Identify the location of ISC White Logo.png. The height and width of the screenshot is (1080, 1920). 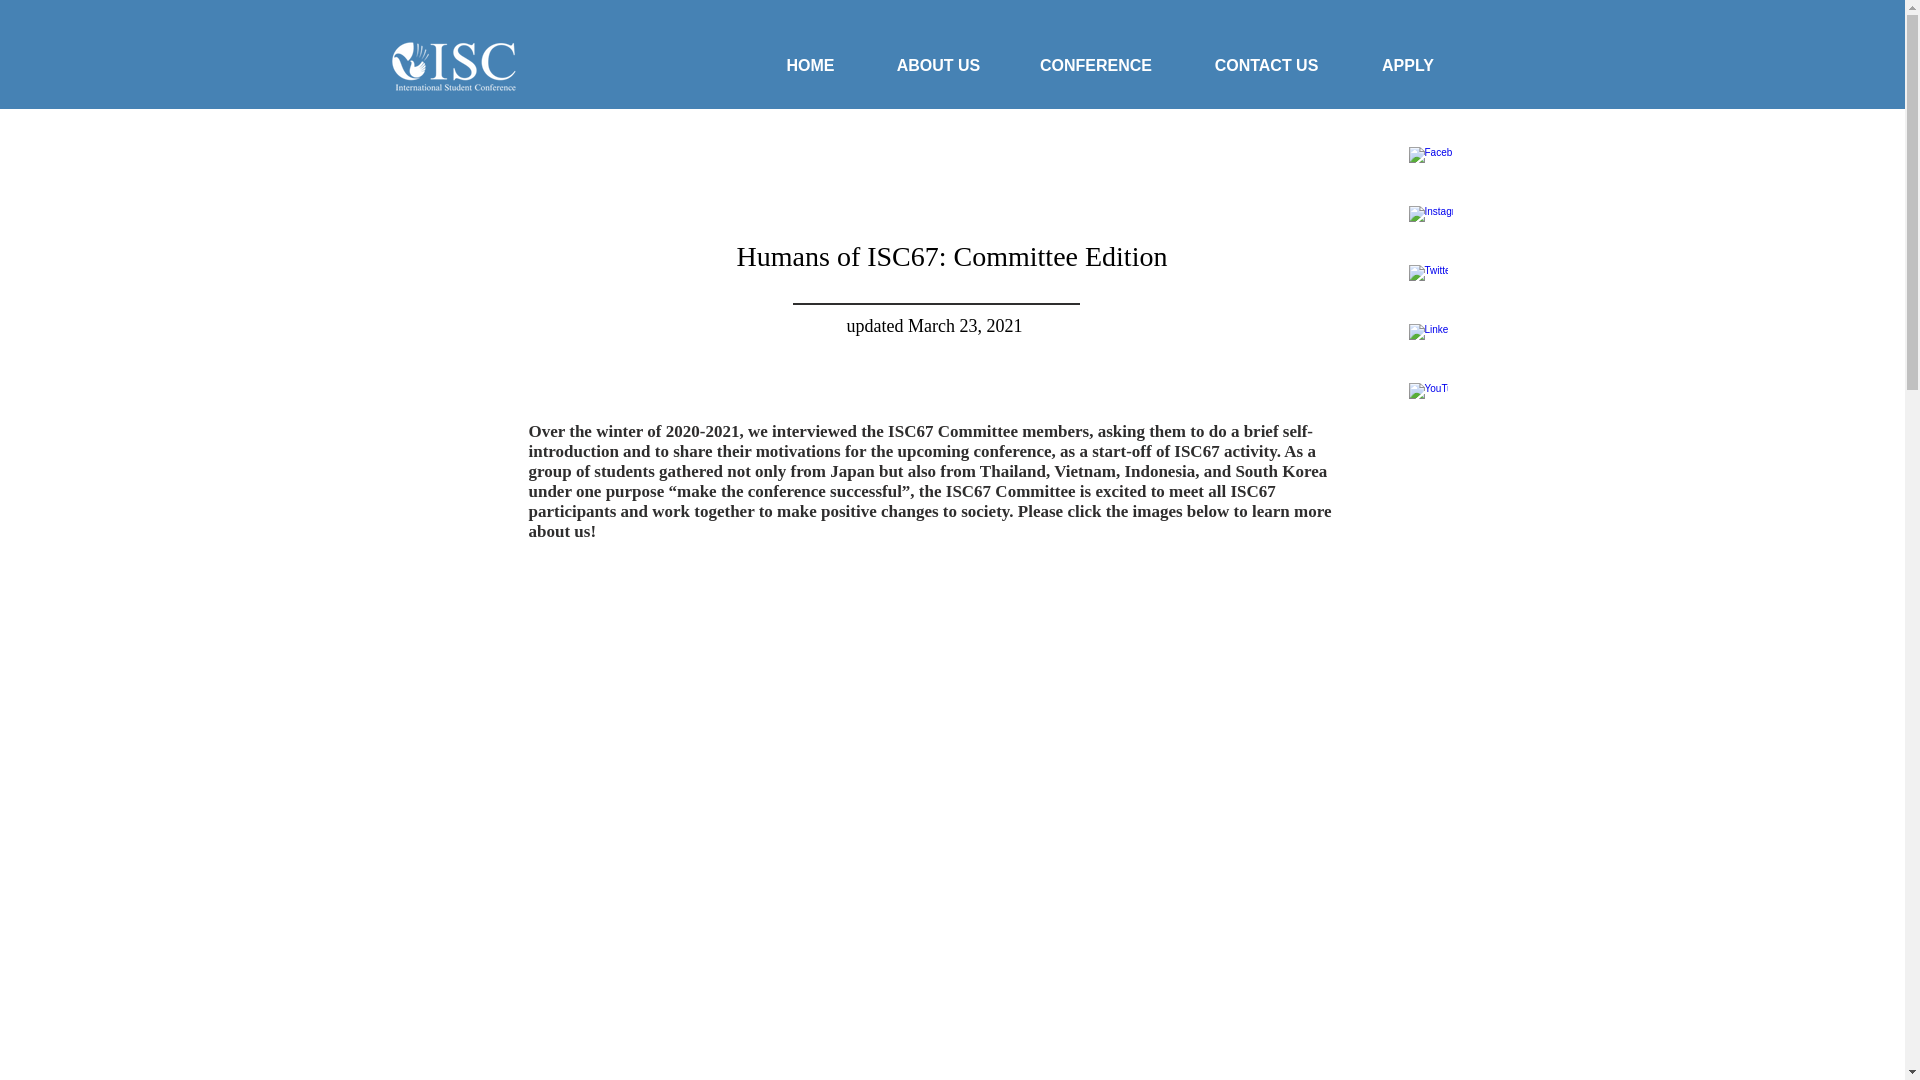
(454, 66).